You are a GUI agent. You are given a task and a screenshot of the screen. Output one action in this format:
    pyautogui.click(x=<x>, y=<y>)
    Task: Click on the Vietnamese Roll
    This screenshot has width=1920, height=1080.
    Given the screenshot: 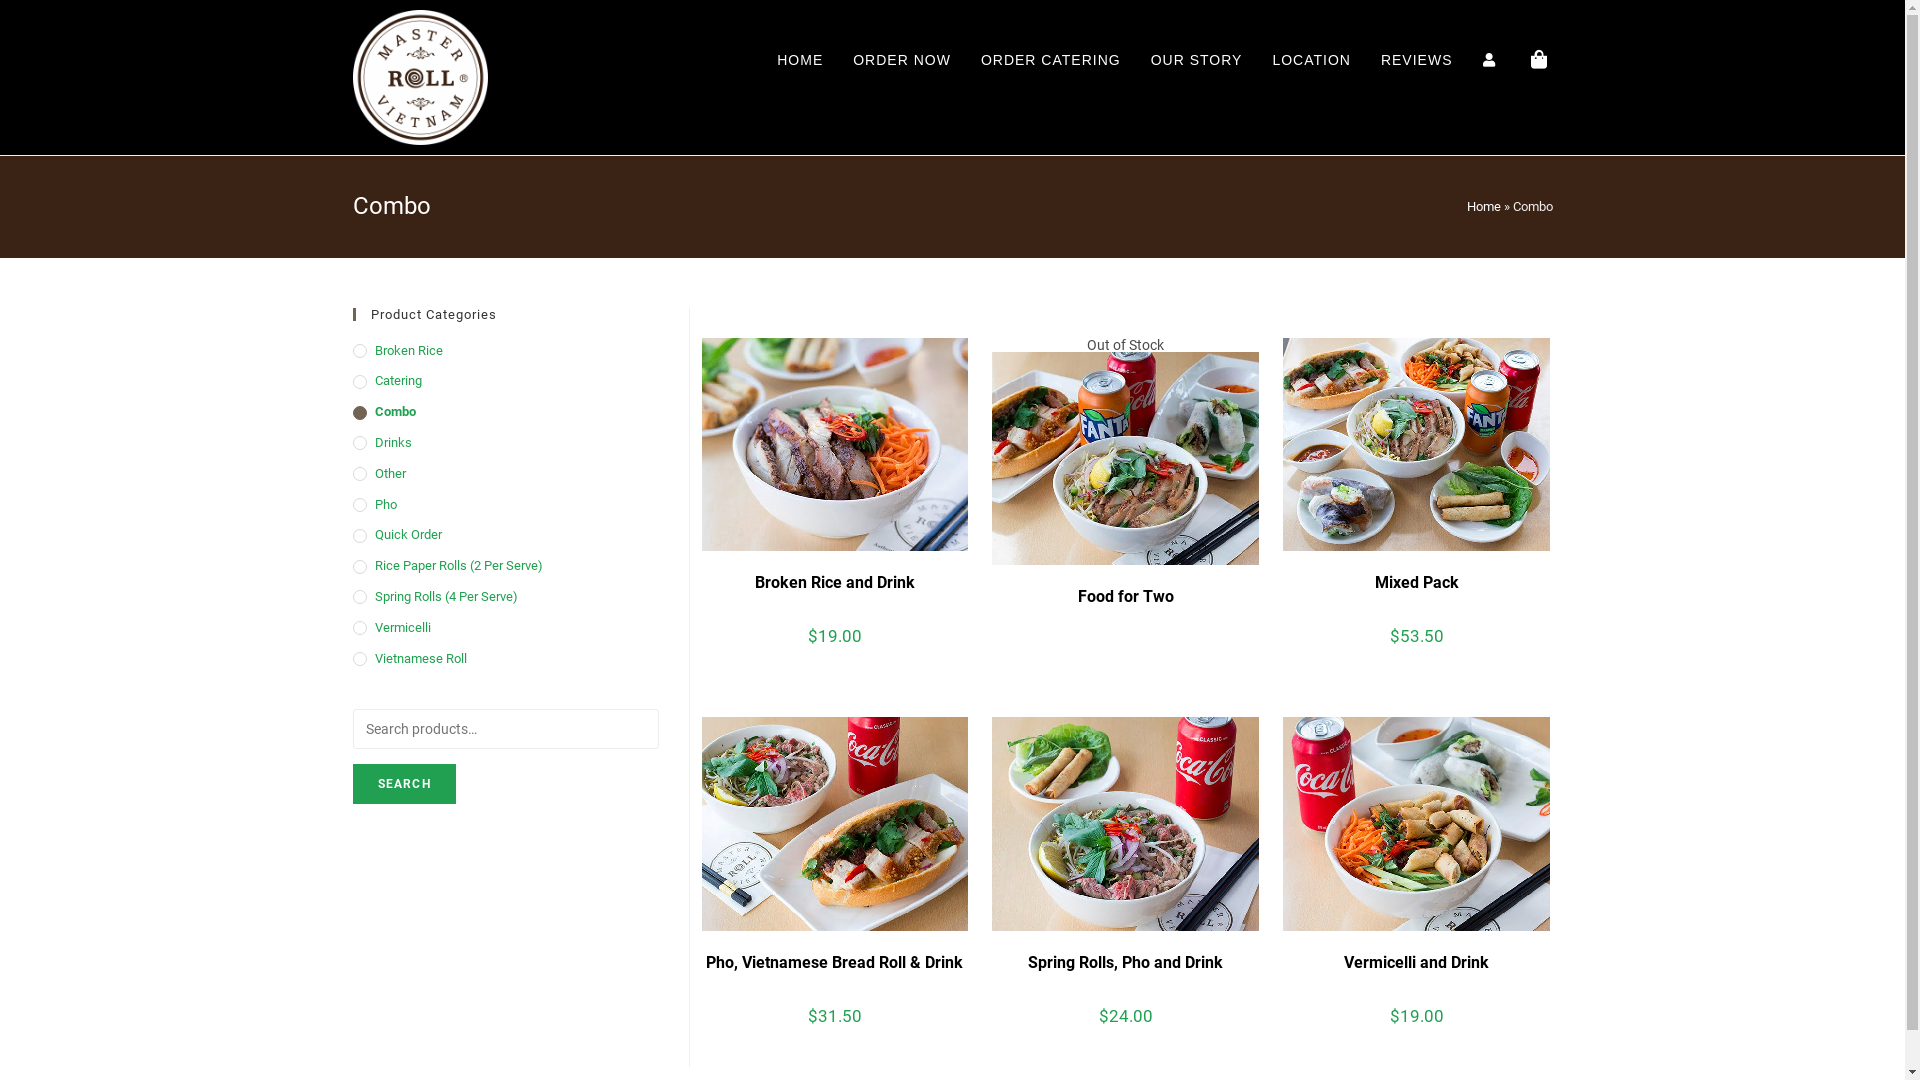 What is the action you would take?
    pyautogui.click(x=505, y=660)
    